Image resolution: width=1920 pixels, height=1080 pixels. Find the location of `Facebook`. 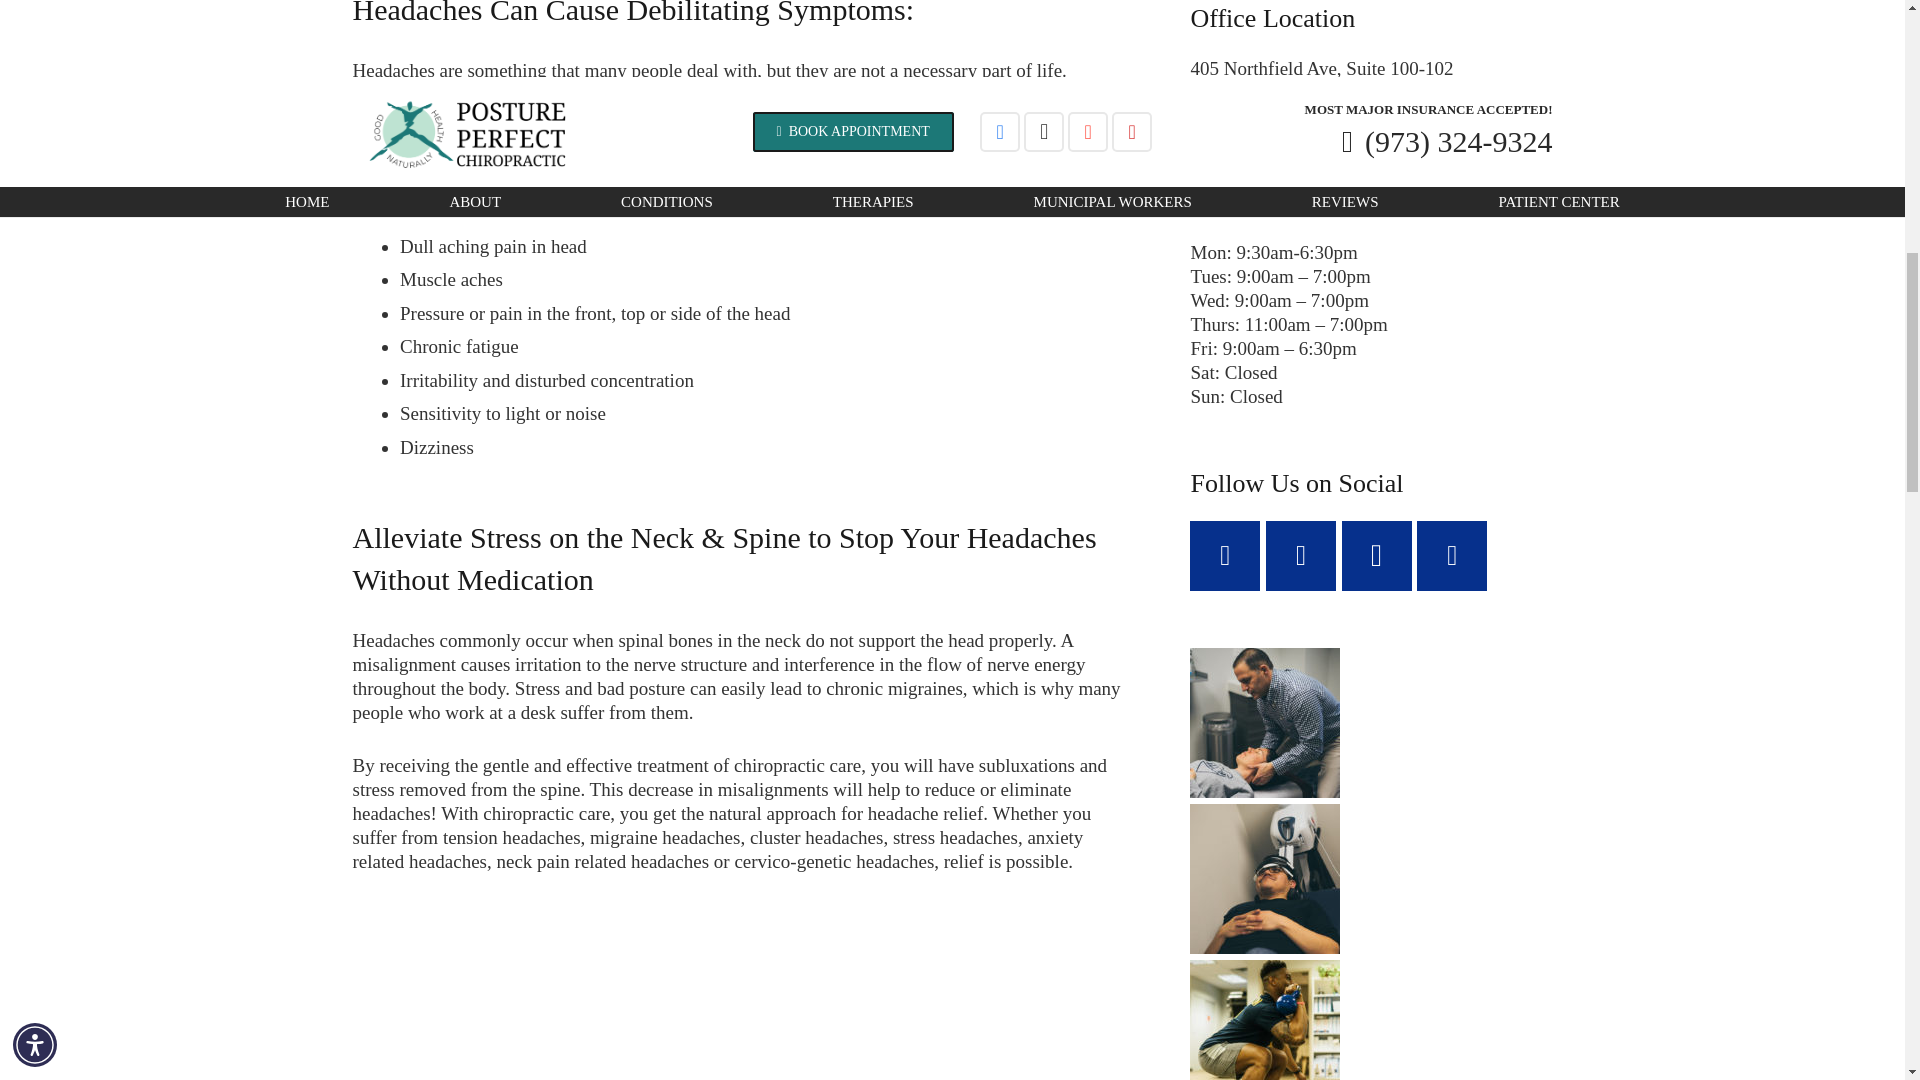

Facebook is located at coordinates (1224, 555).